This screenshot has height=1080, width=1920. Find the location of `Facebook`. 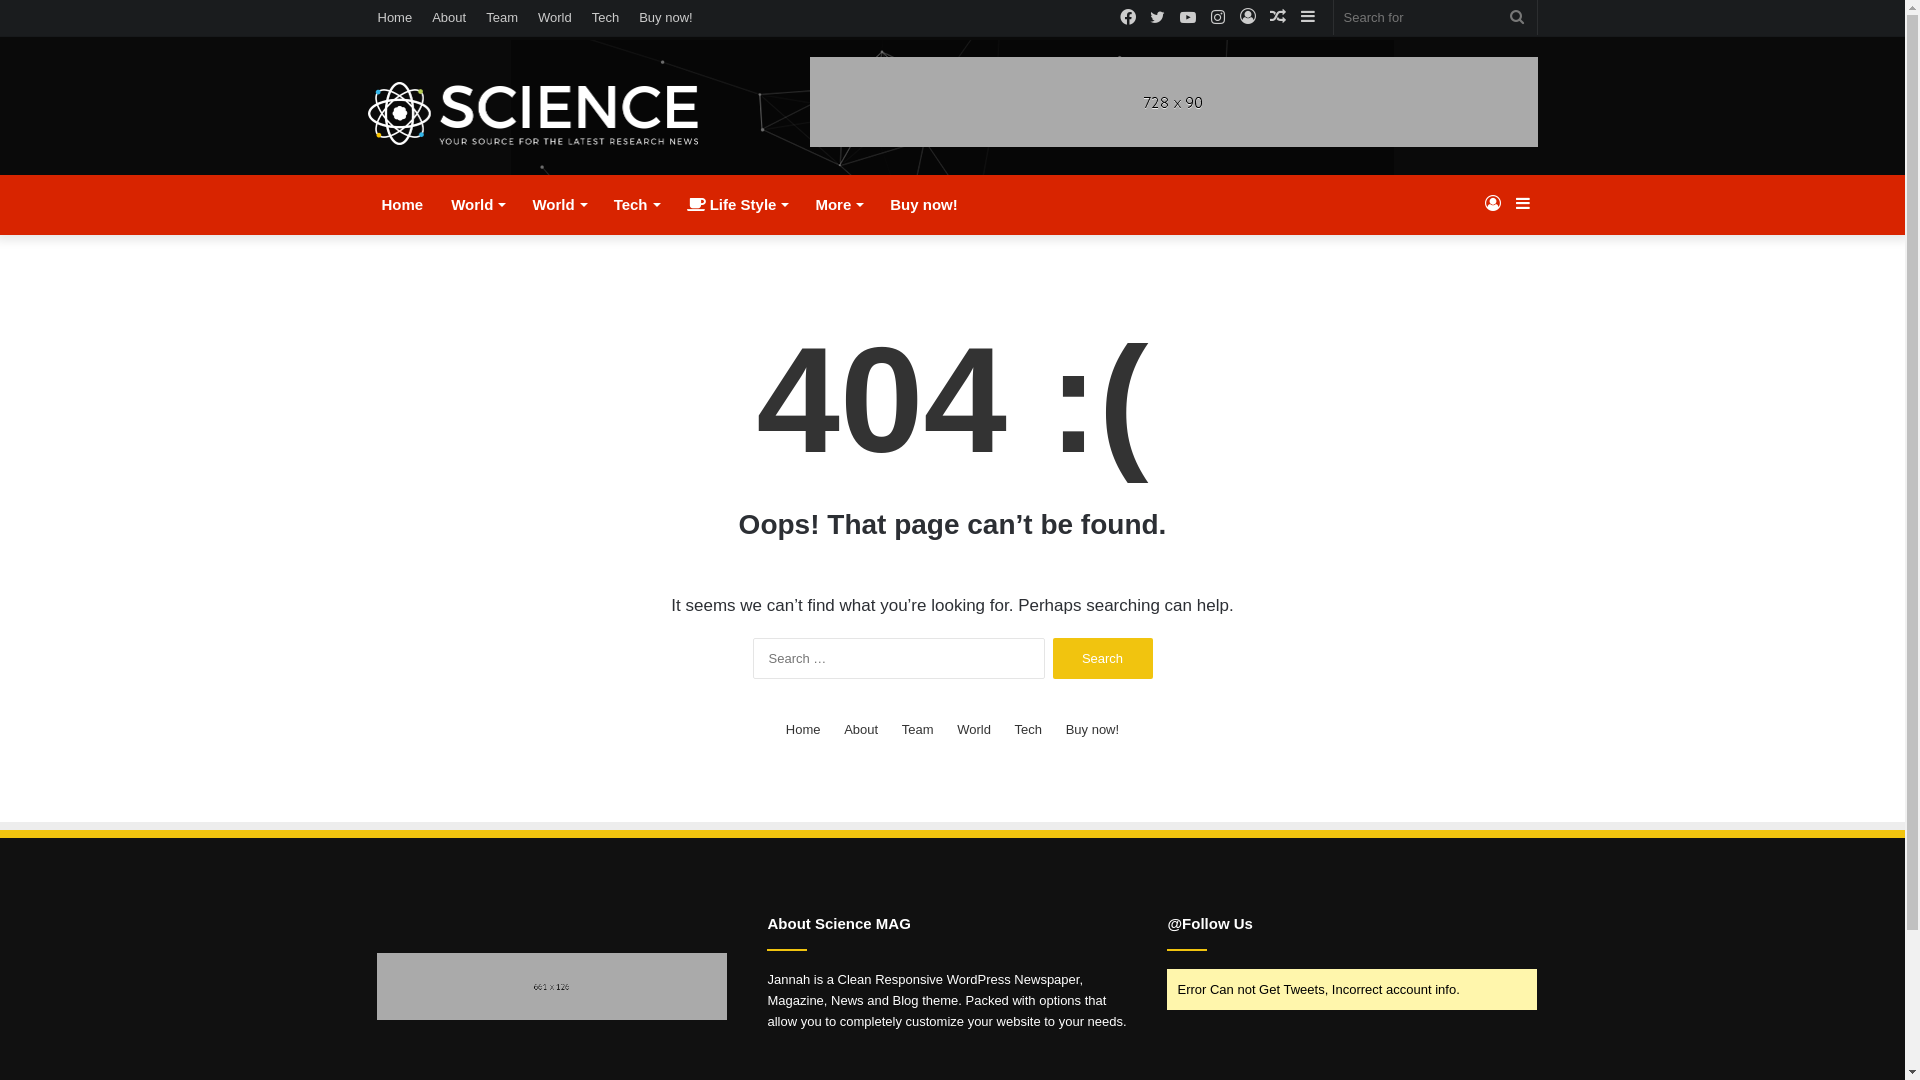

Facebook is located at coordinates (1128, 18).